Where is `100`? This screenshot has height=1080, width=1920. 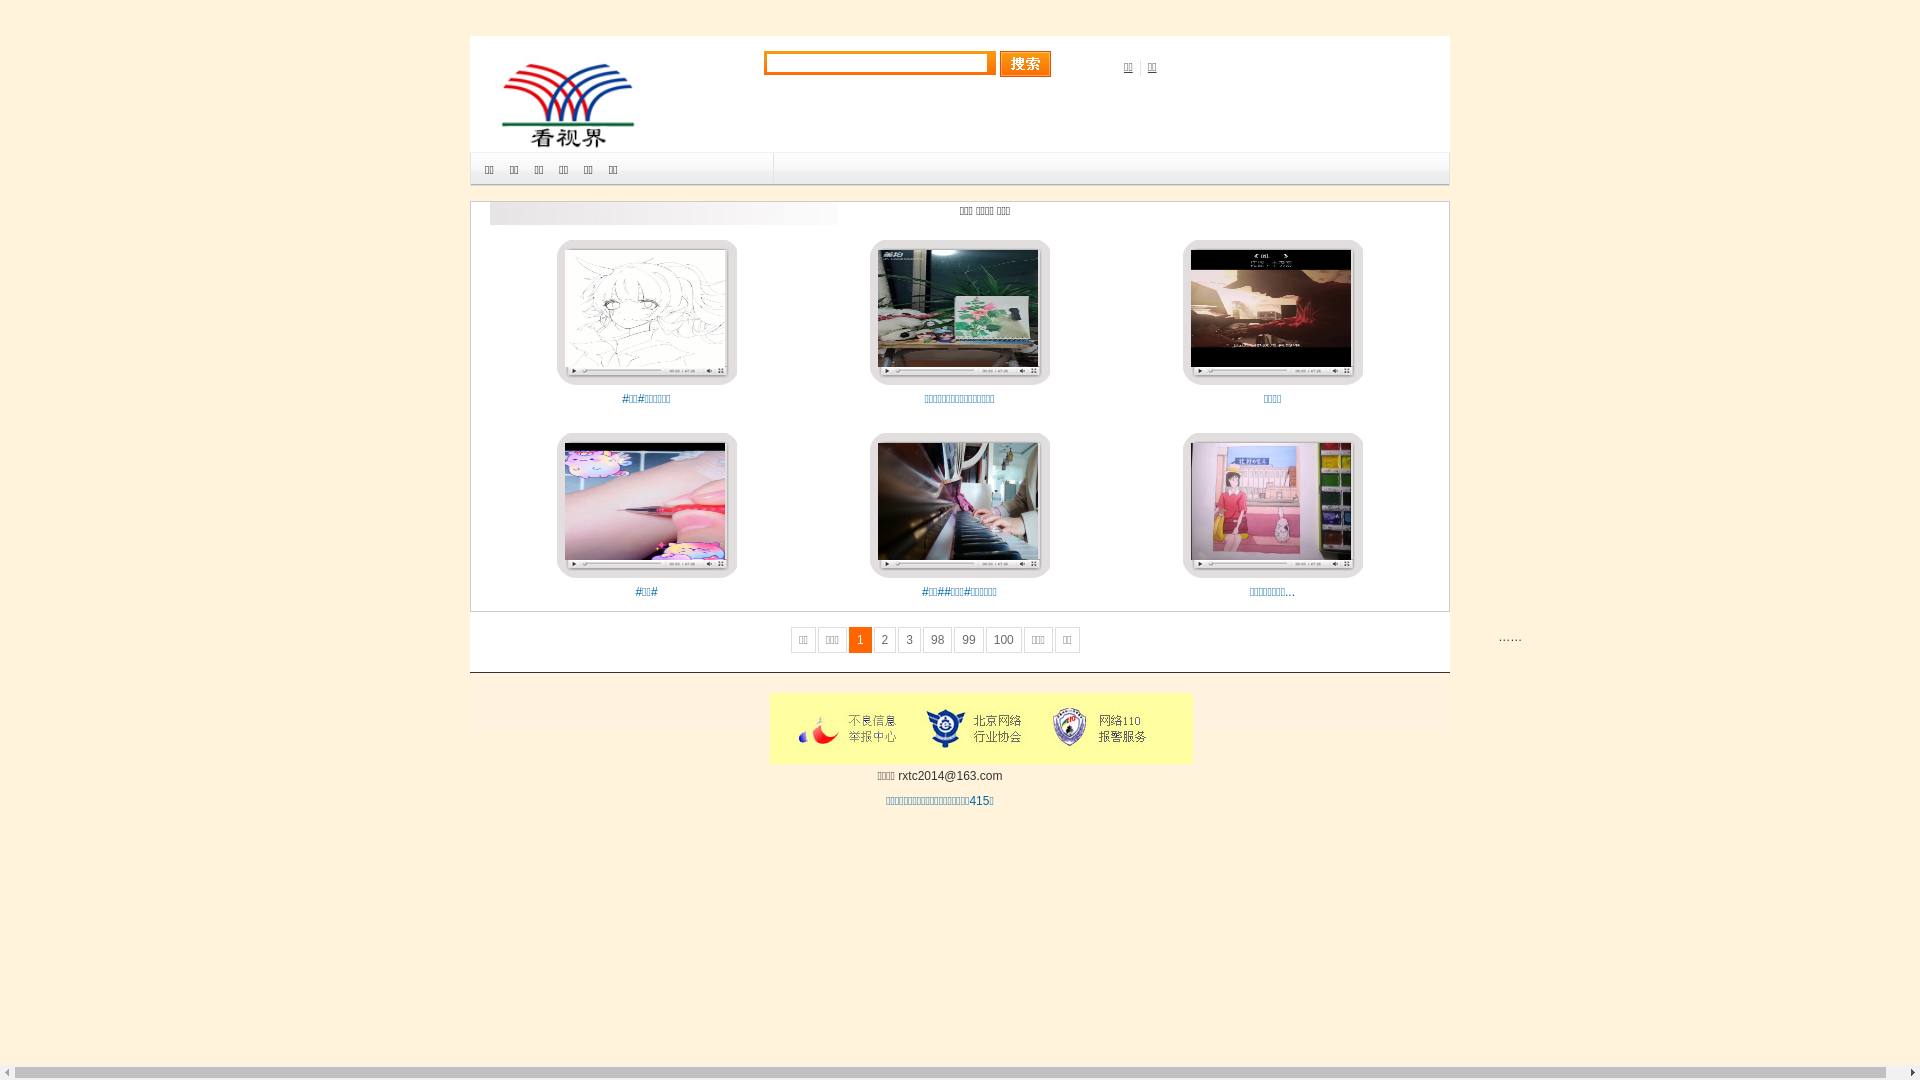 100 is located at coordinates (1004, 640).